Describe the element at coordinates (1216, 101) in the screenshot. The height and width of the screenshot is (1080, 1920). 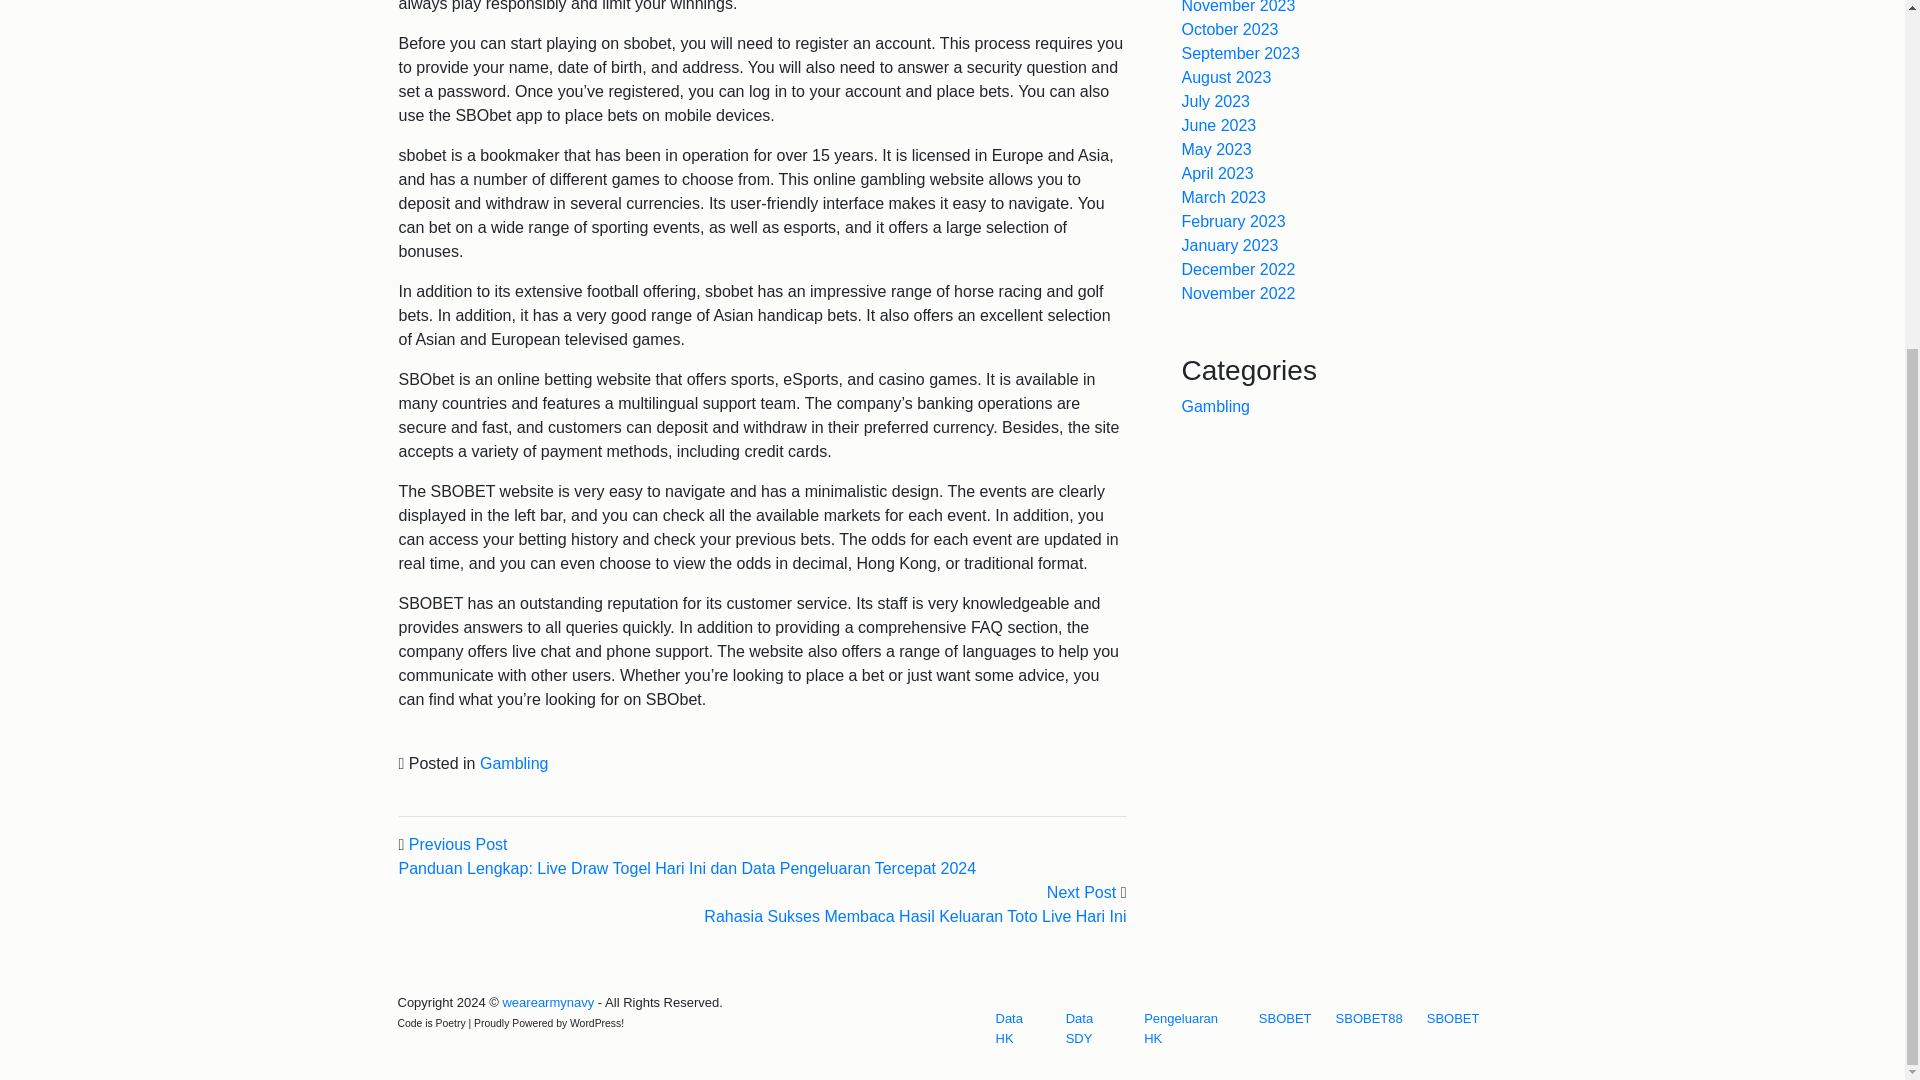
I see `July 2023` at that location.